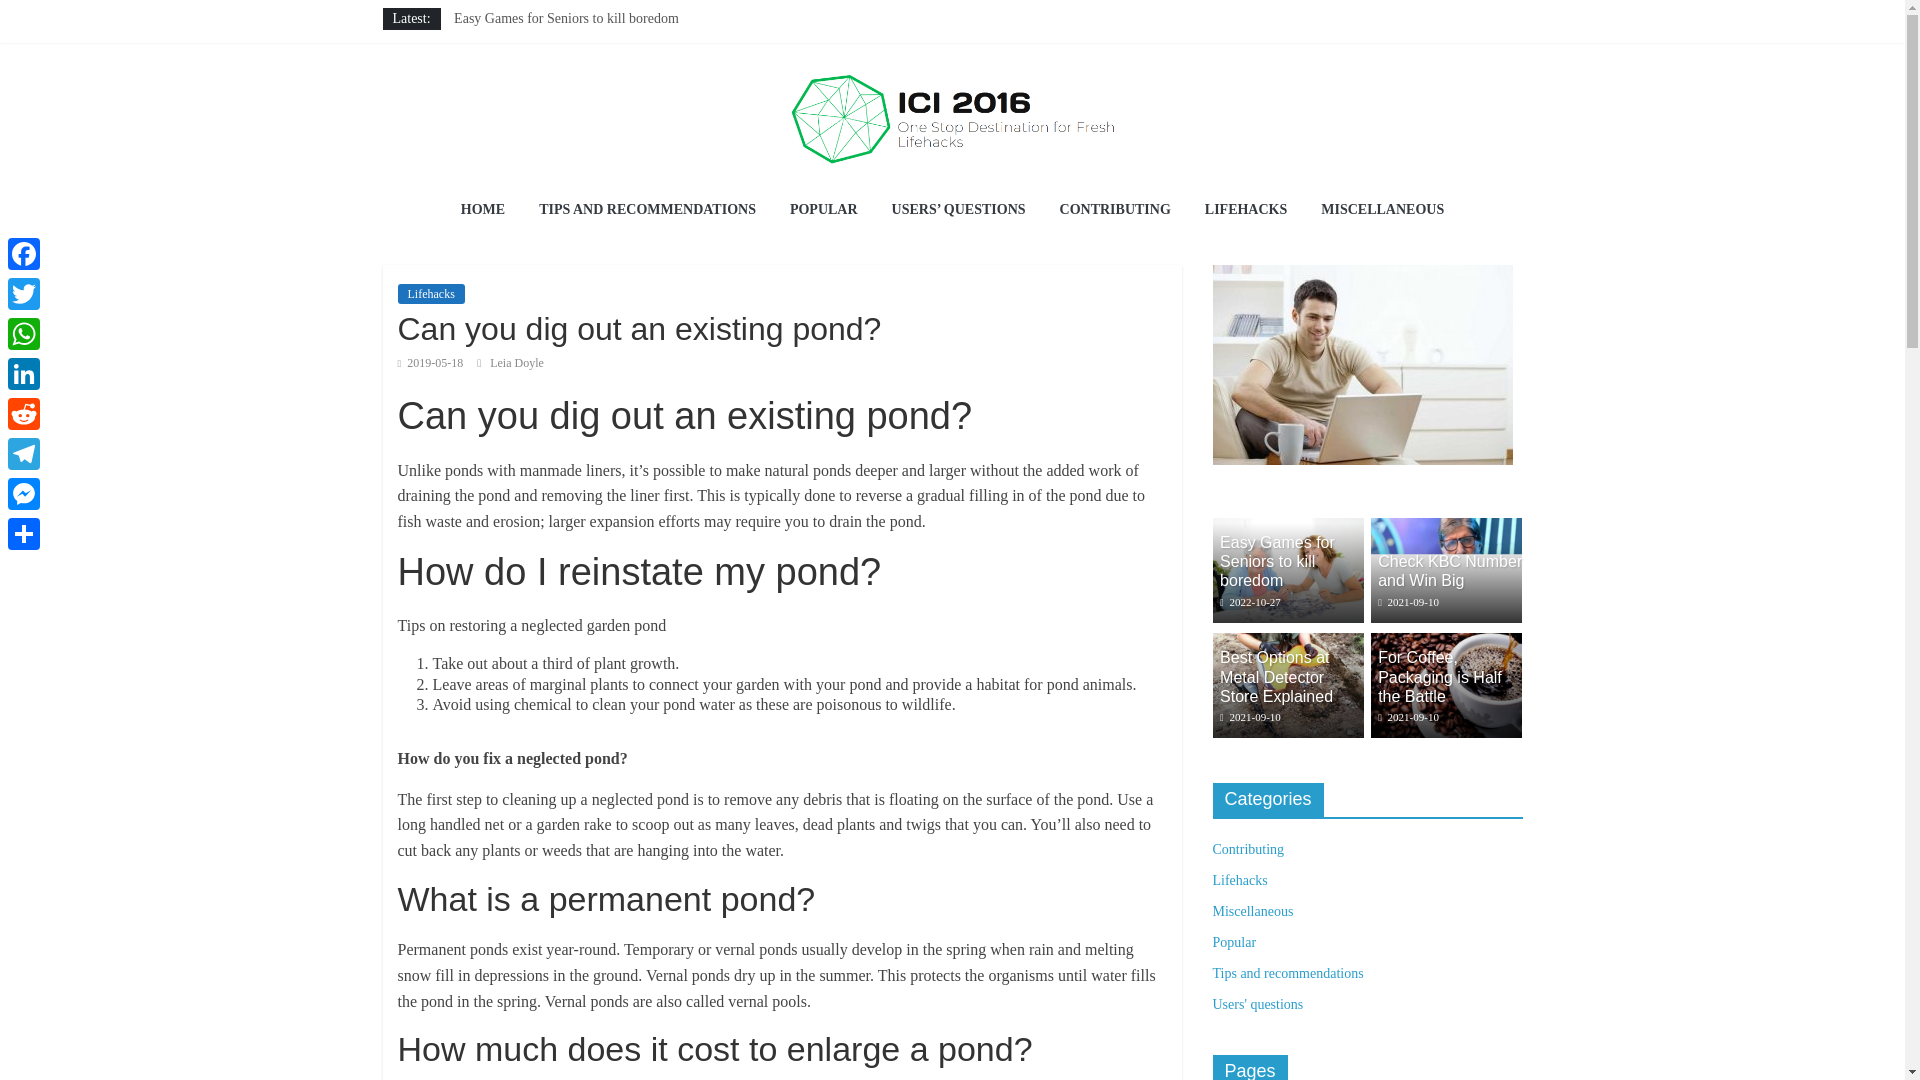 The width and height of the screenshot is (1920, 1080). Describe the element at coordinates (430, 294) in the screenshot. I see `Lifehacks` at that location.